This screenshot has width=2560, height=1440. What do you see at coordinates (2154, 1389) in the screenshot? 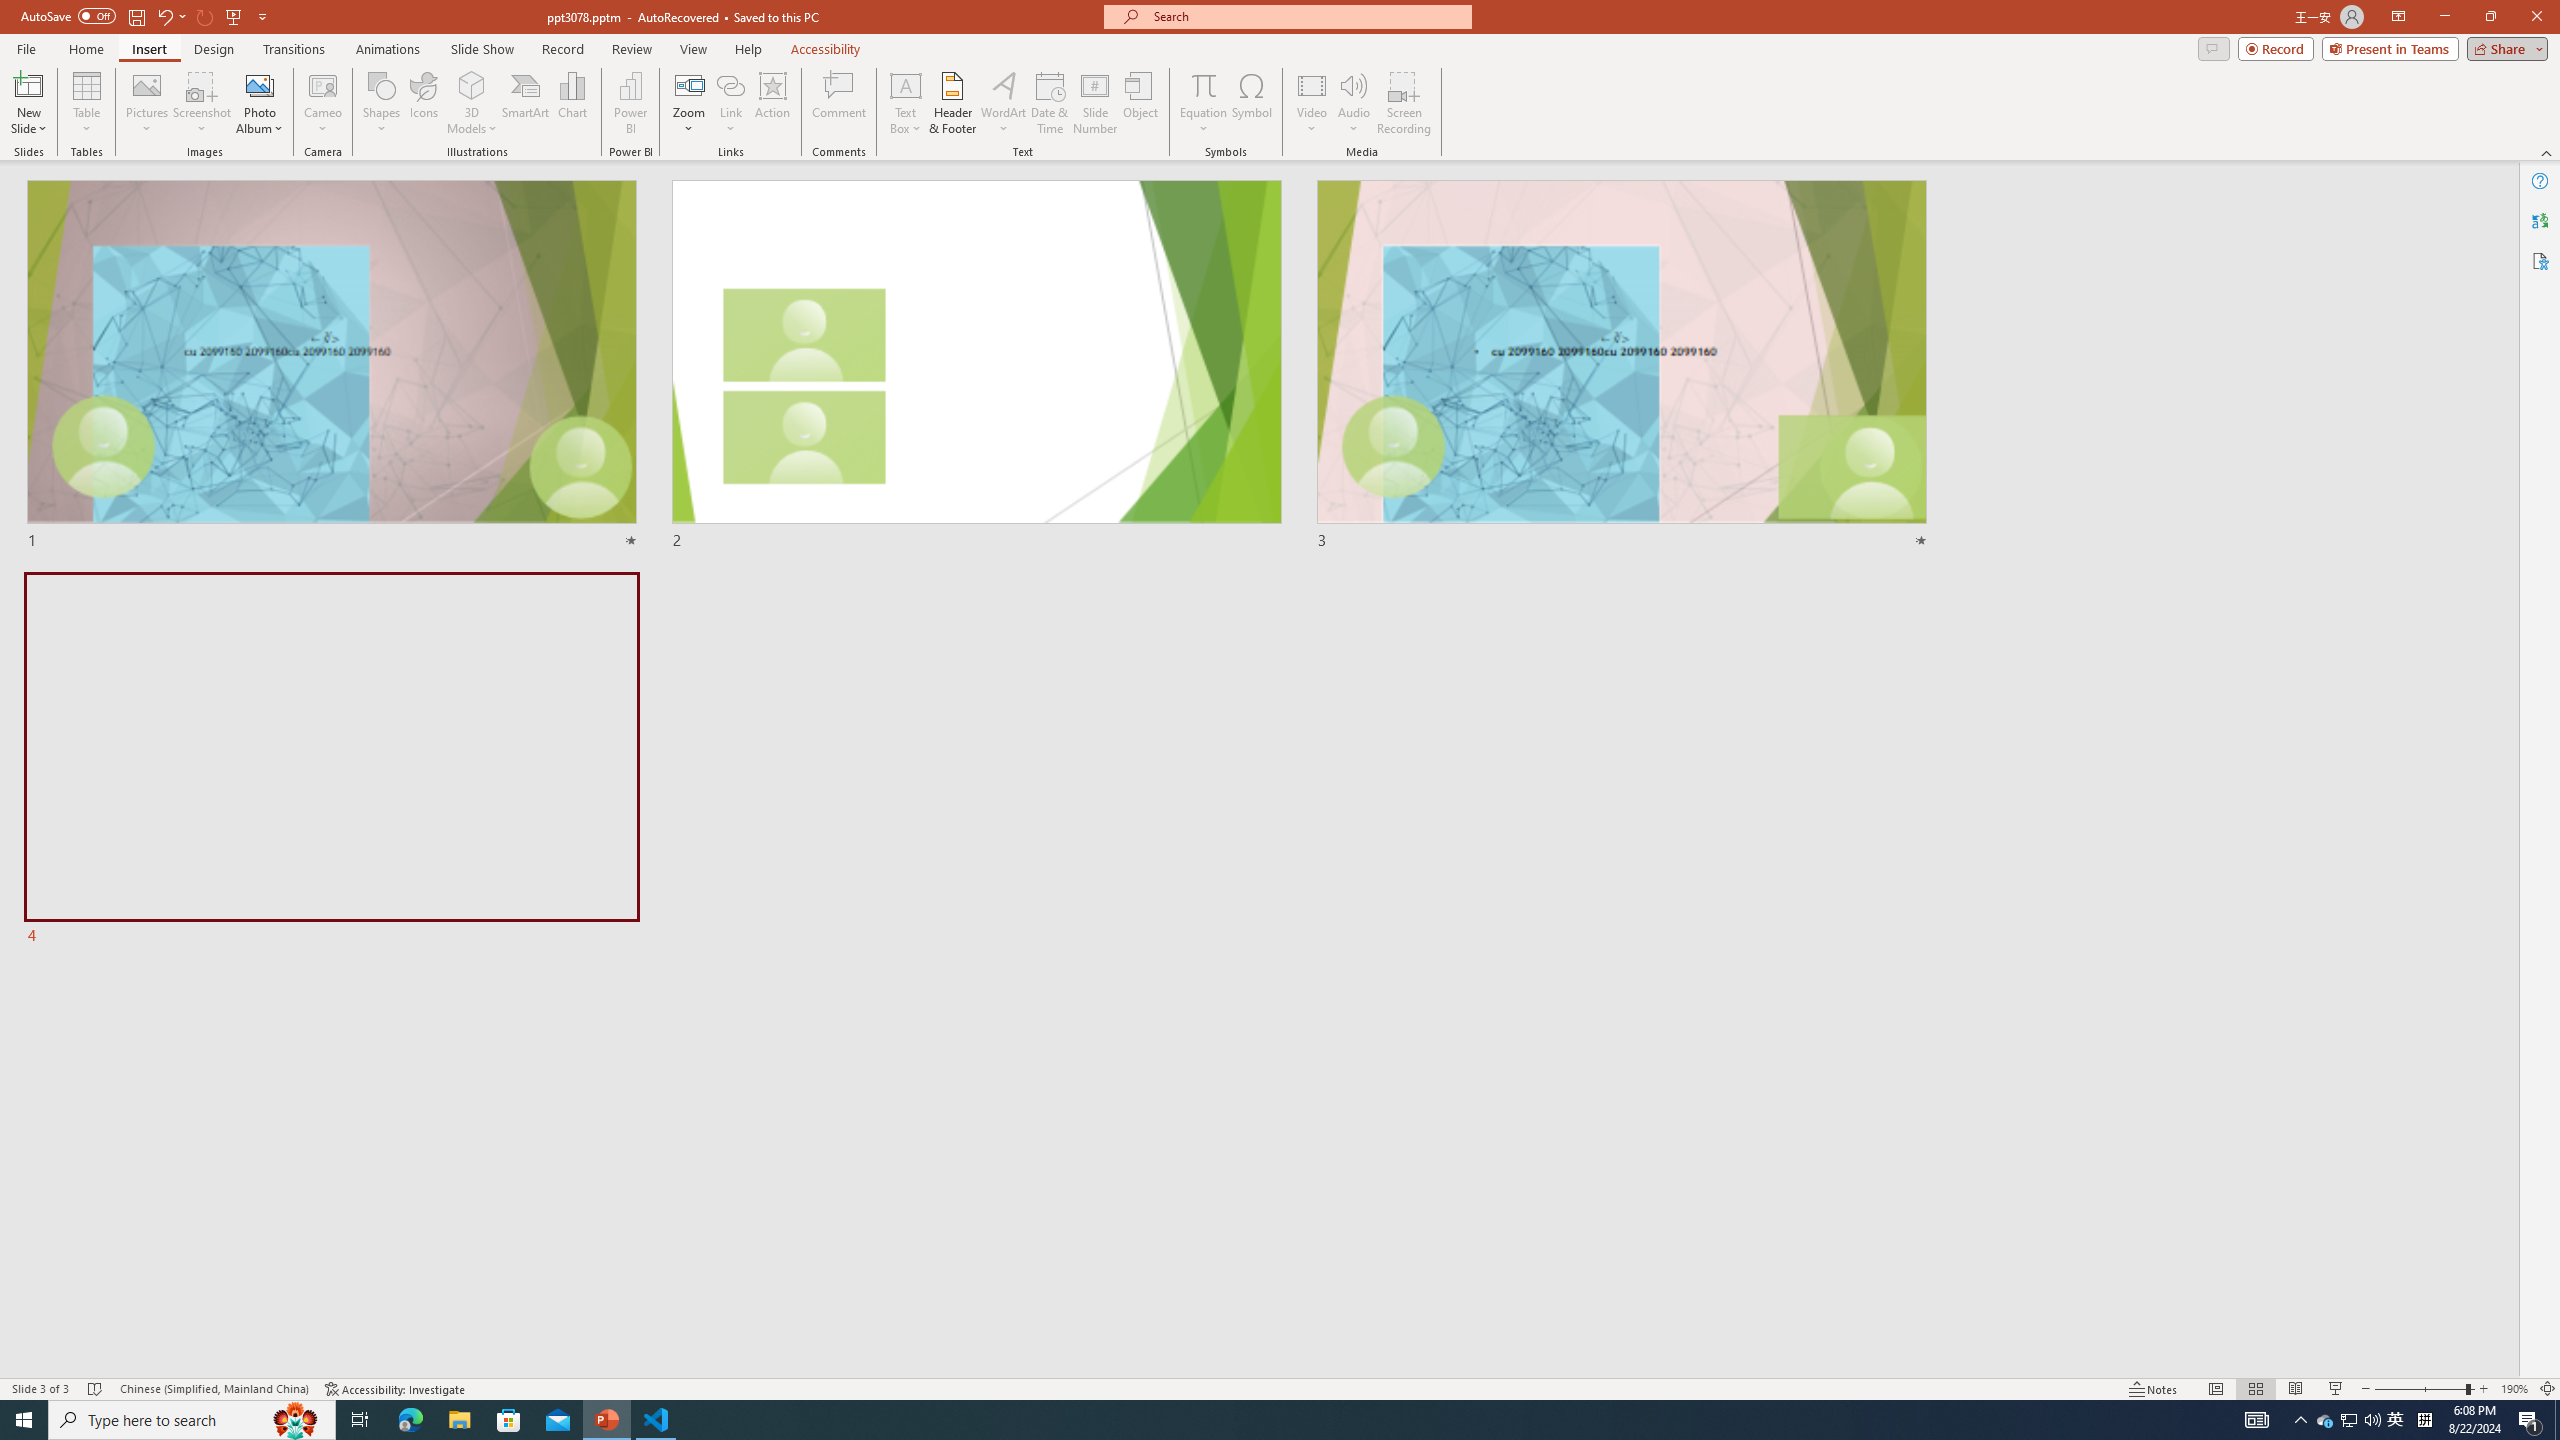
I see `Notes ` at bounding box center [2154, 1389].